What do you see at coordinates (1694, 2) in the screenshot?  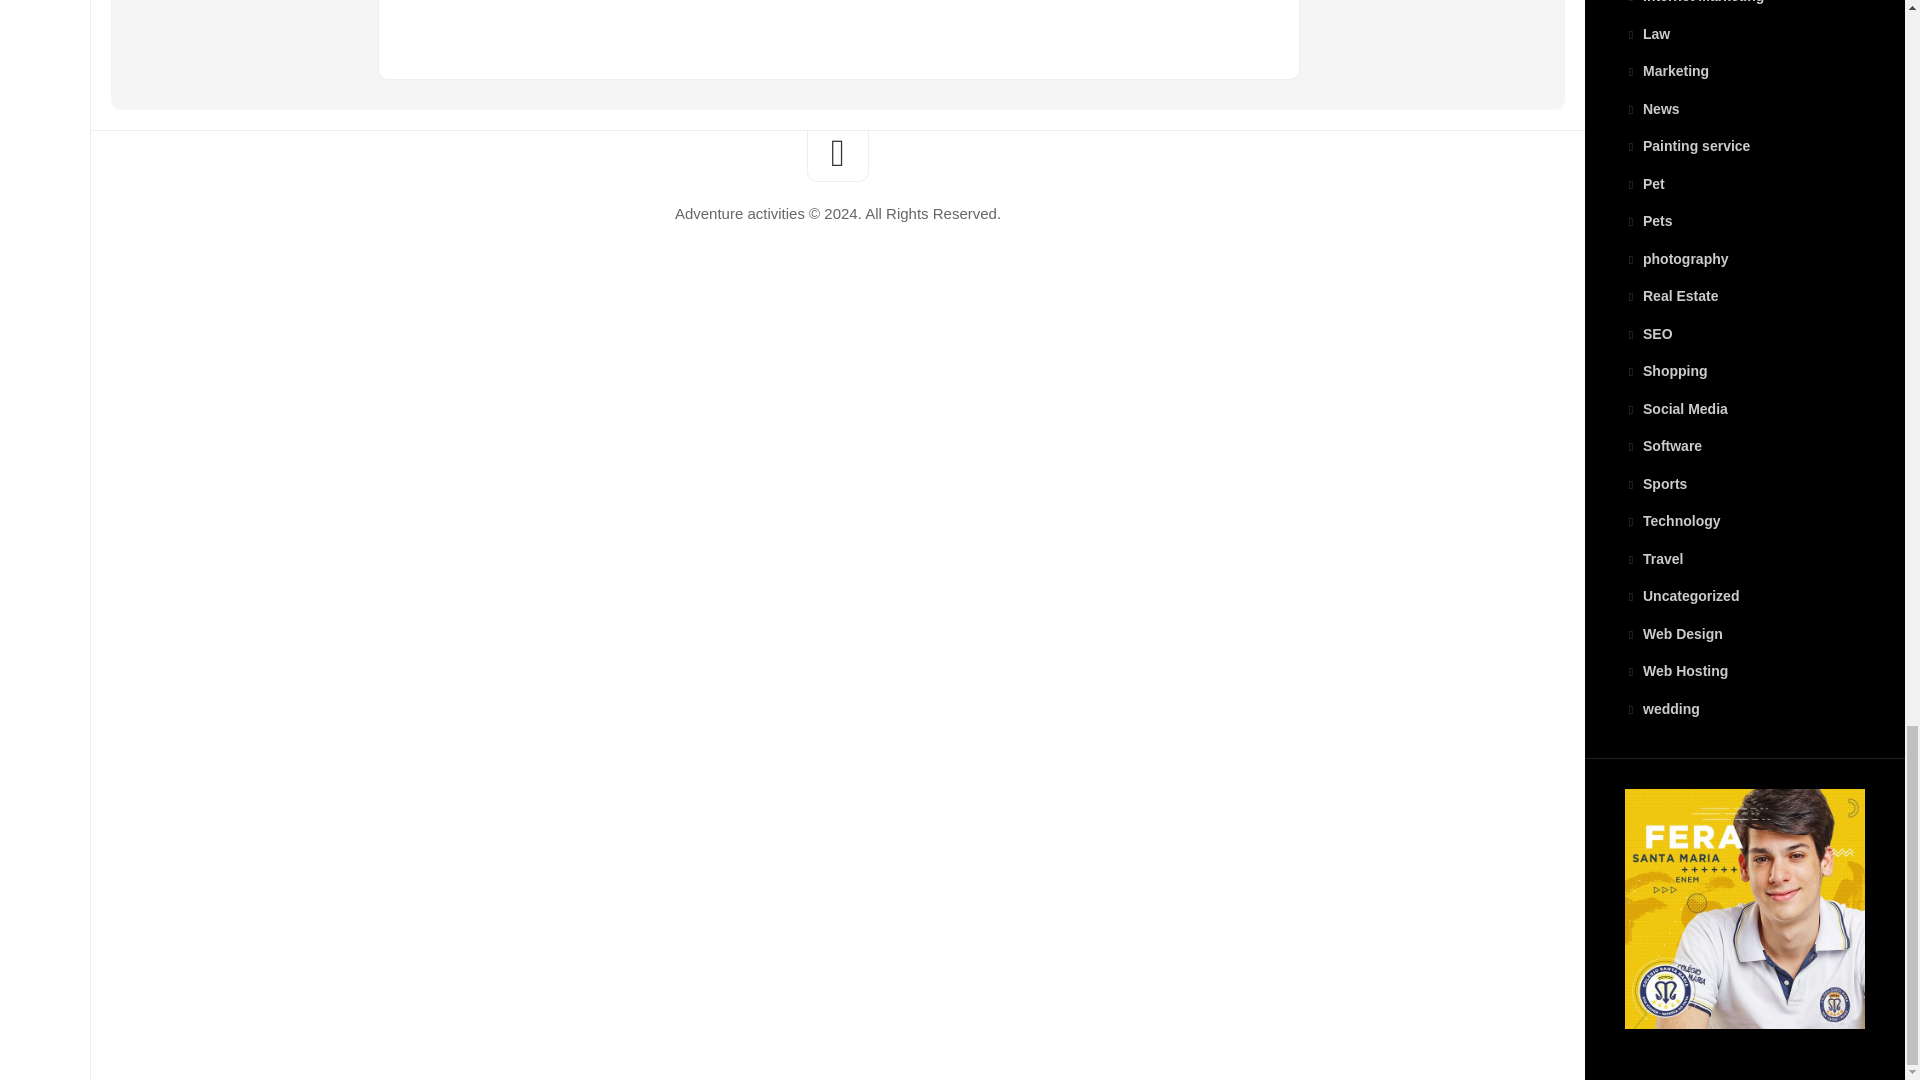 I see `Internet Marketing` at bounding box center [1694, 2].